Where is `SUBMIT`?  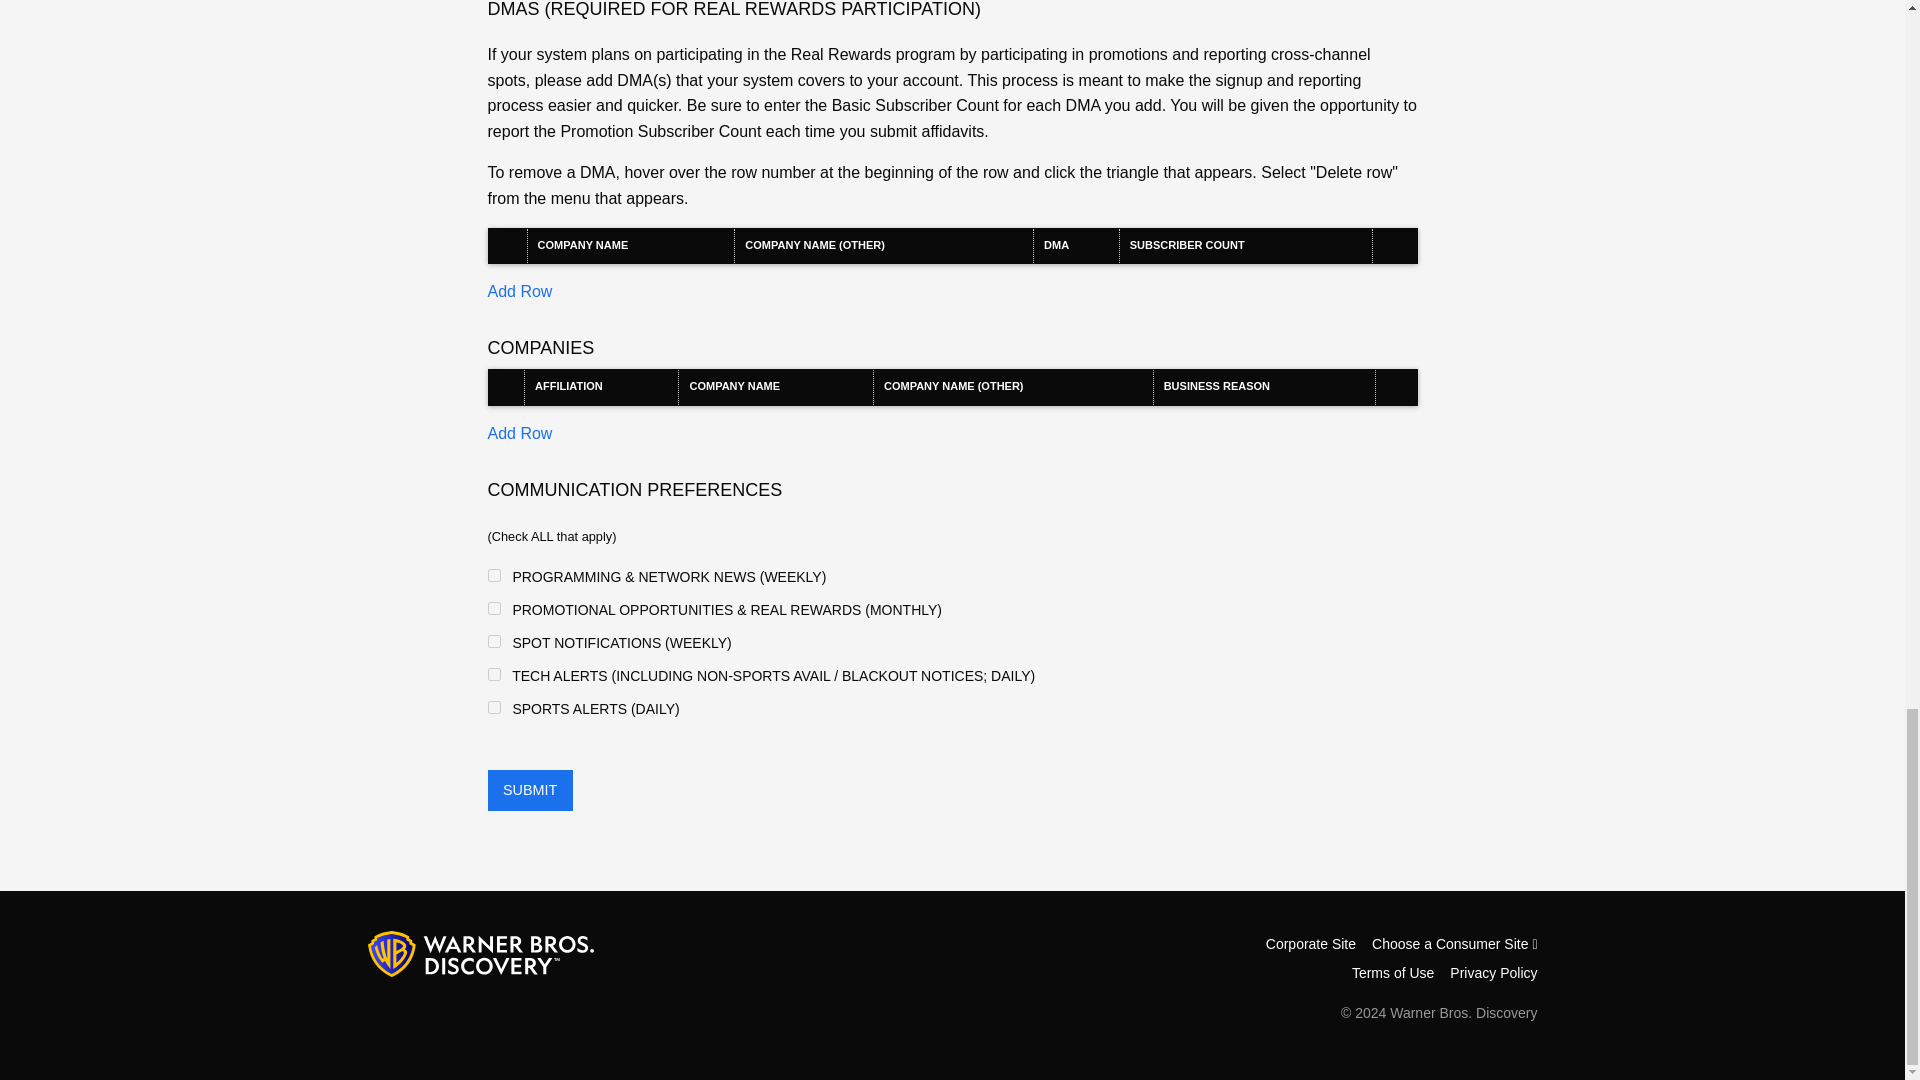 SUBMIT is located at coordinates (530, 790).